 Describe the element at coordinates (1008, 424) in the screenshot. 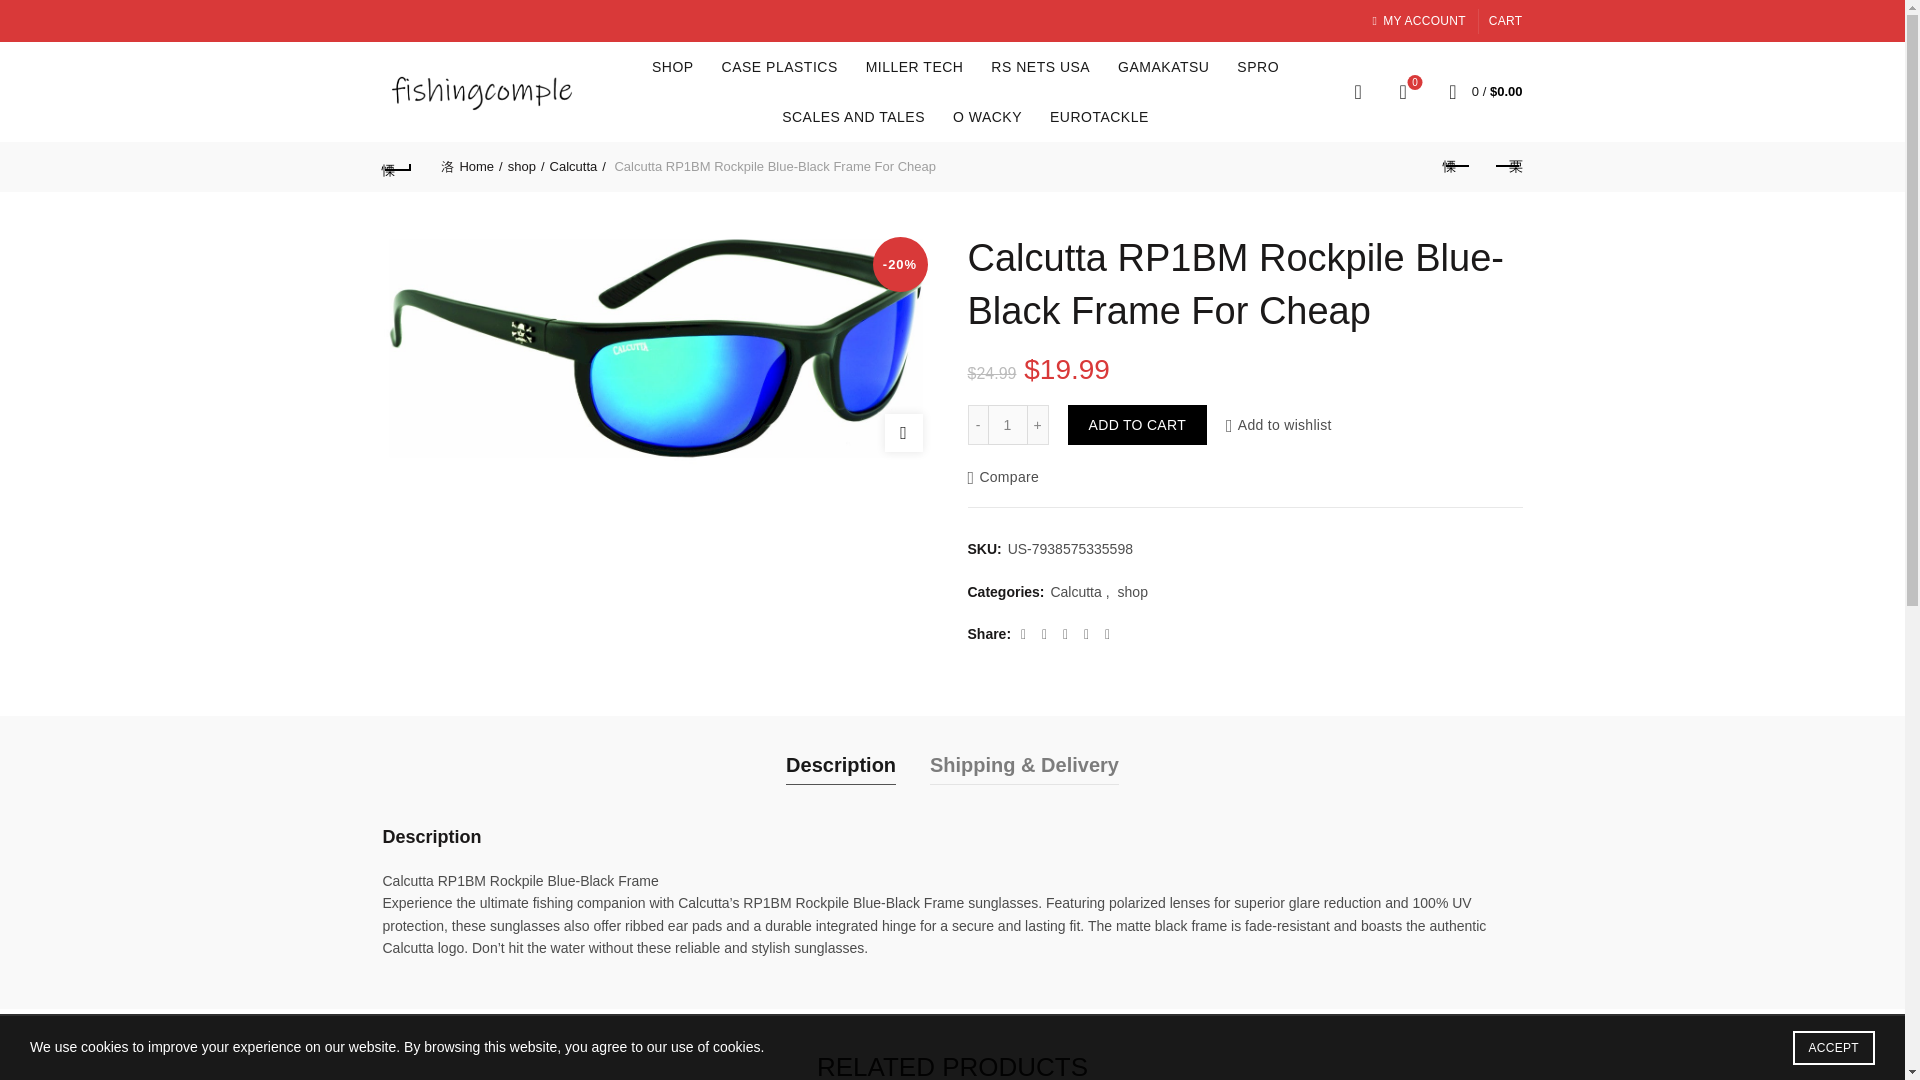

I see `CASE PLASTICS` at that location.